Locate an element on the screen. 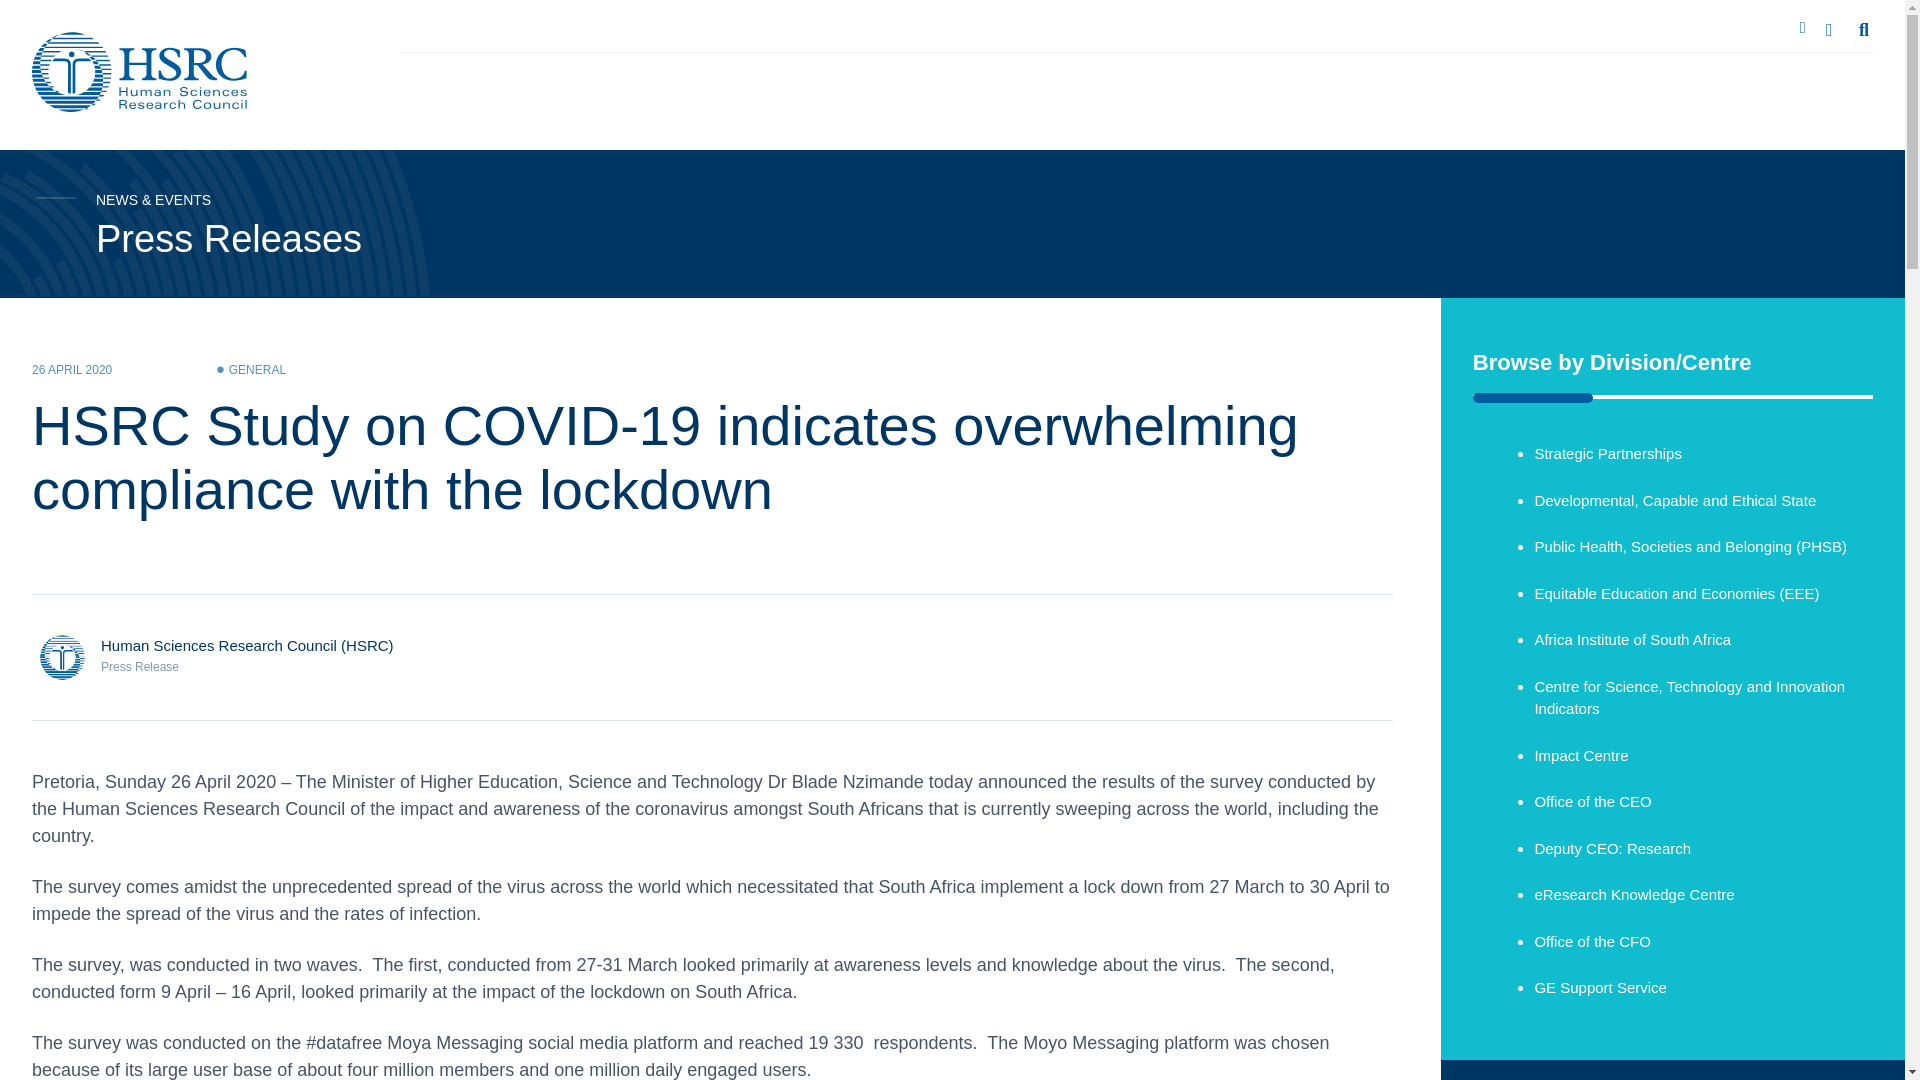 The height and width of the screenshot is (1080, 1920). Centre for Science, Technology and Innovation Indicators is located at coordinates (1690, 698).